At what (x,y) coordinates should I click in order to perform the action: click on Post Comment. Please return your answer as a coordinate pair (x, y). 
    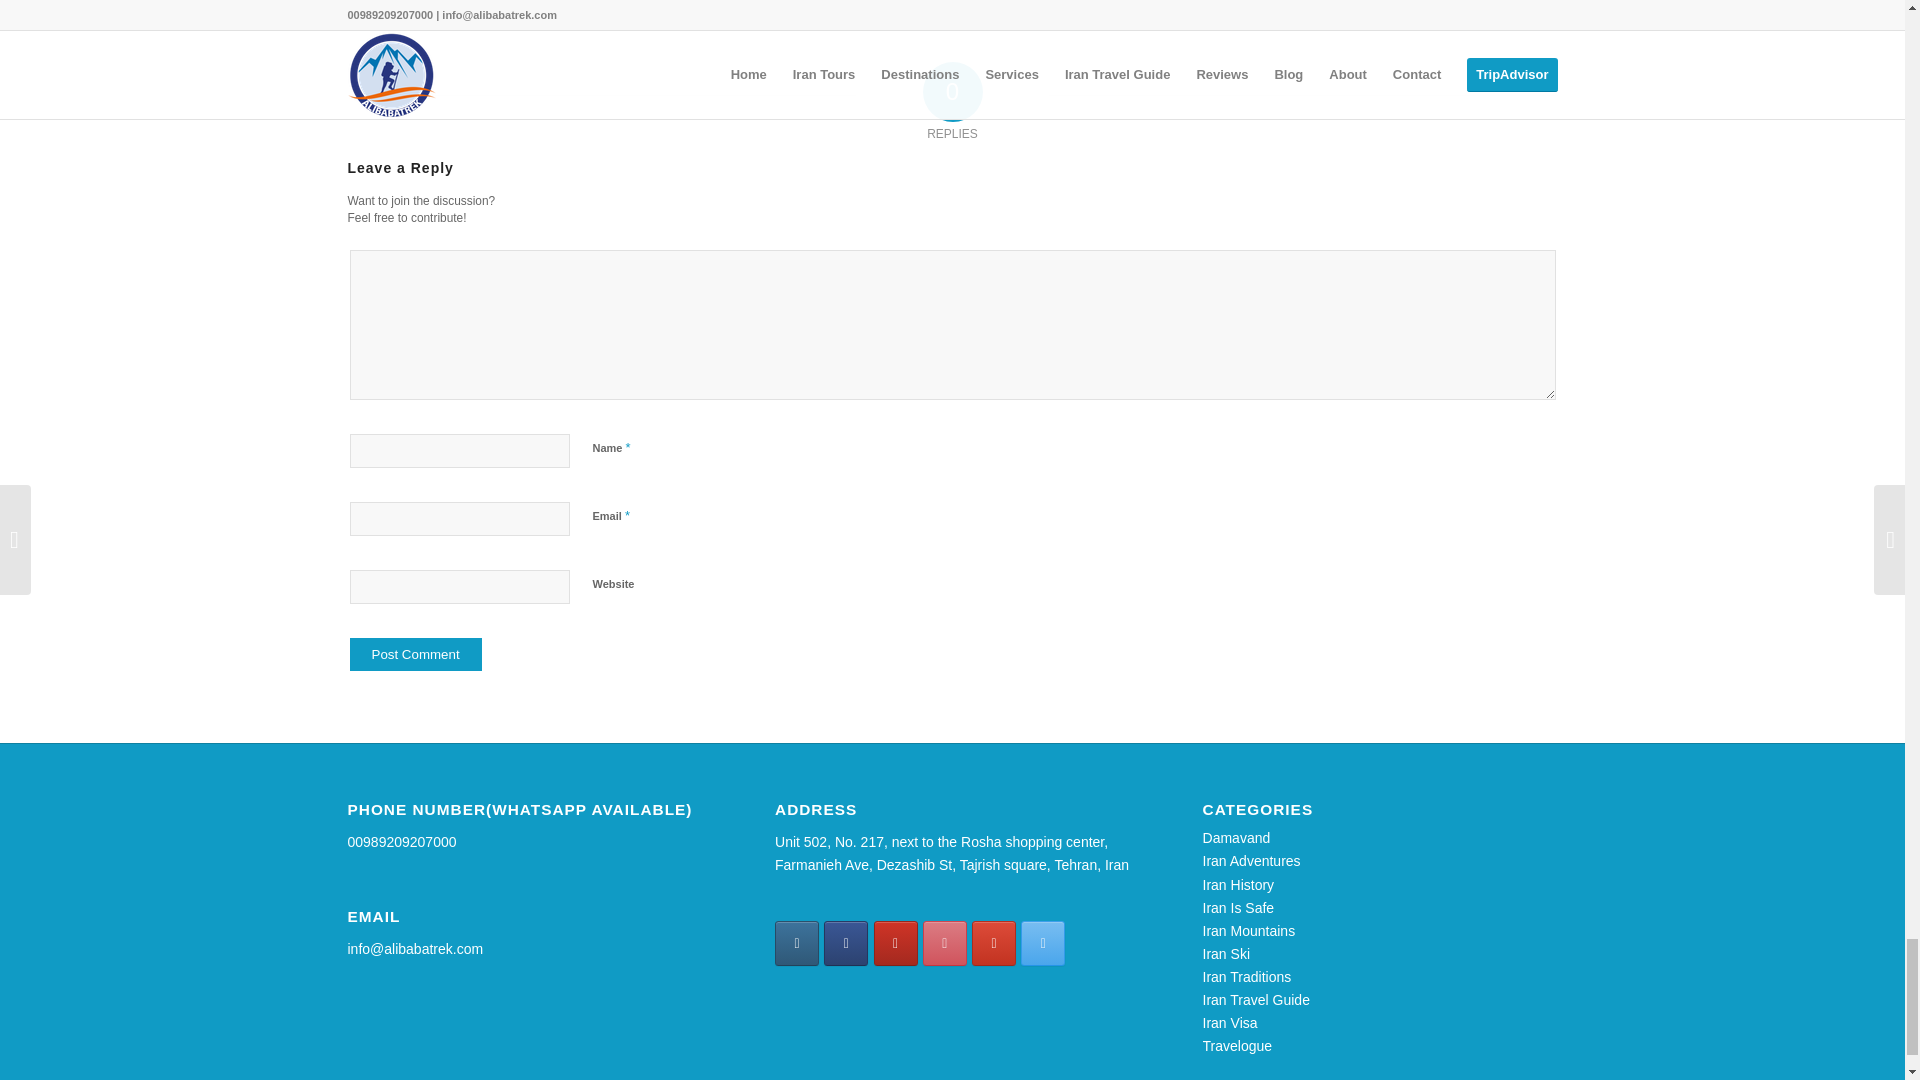
    Looking at the image, I should click on (415, 654).